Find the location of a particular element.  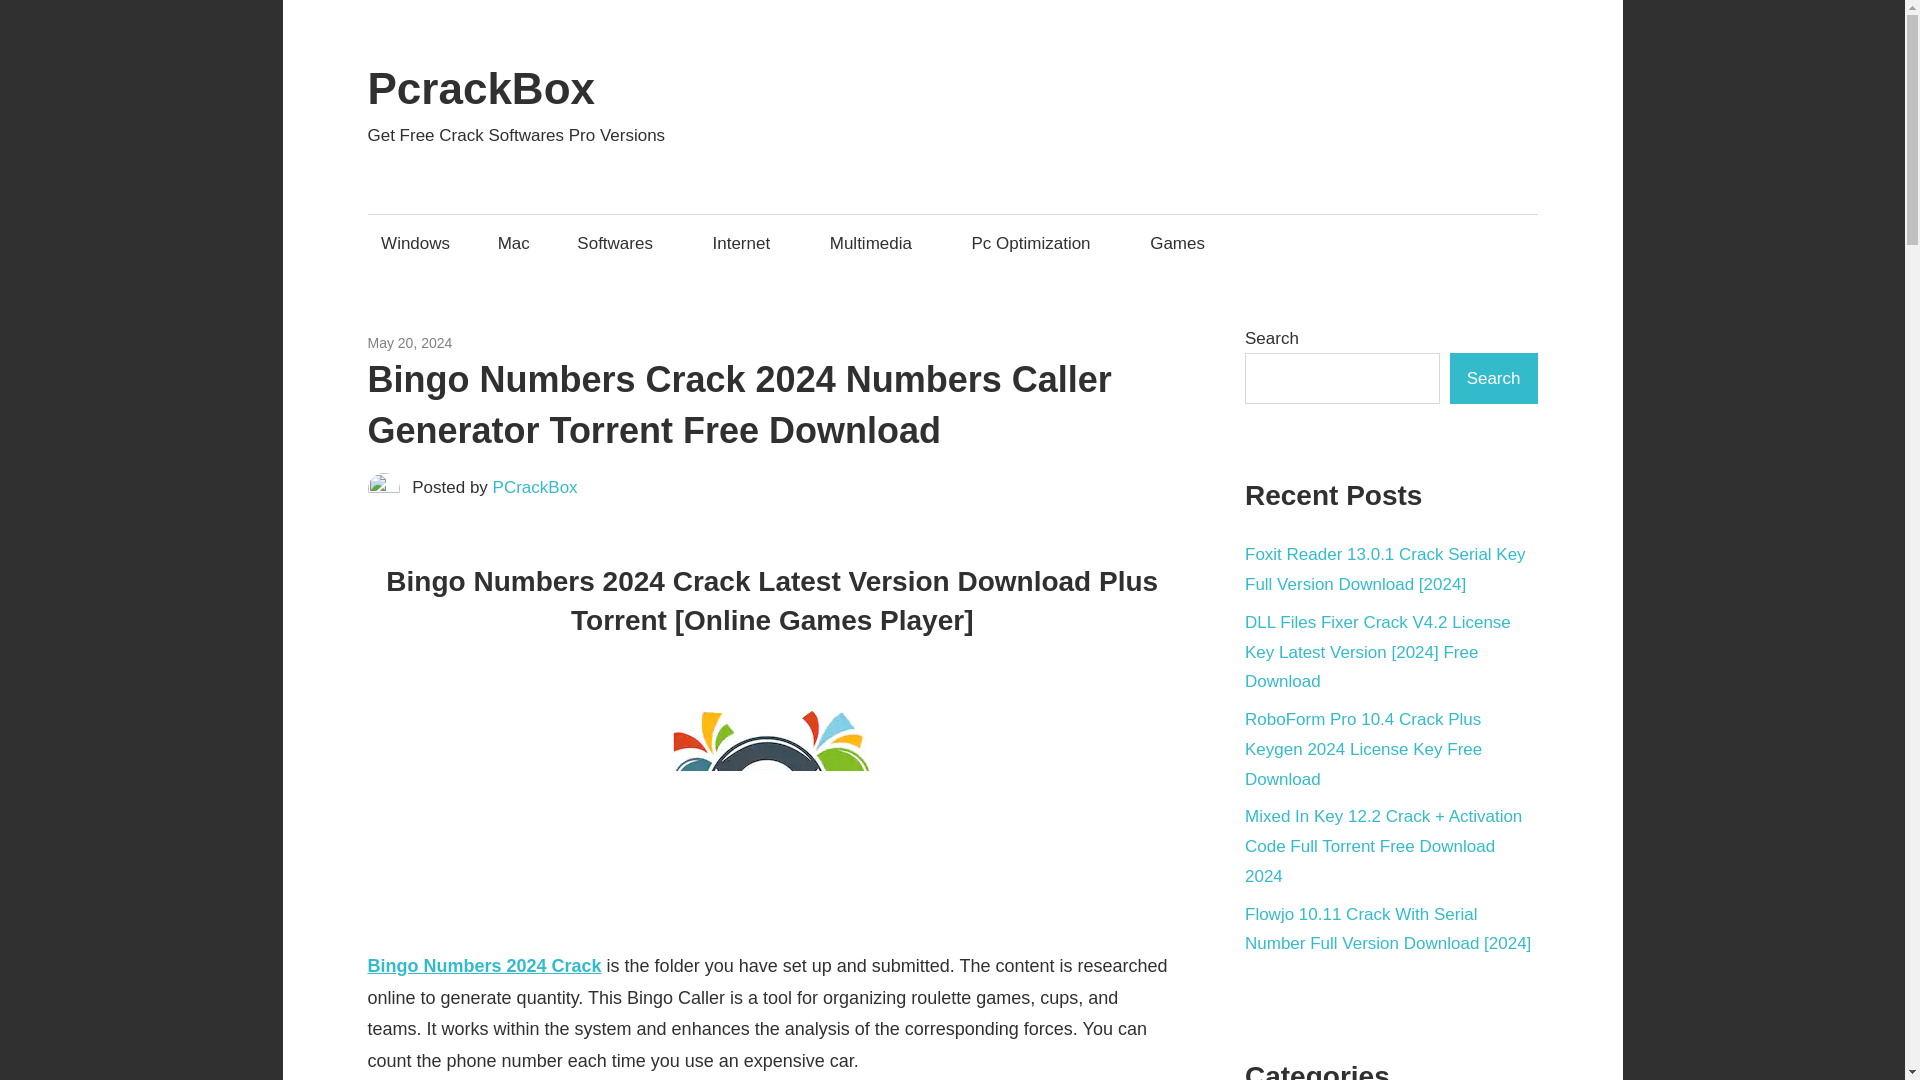

Mac is located at coordinates (580, 342).